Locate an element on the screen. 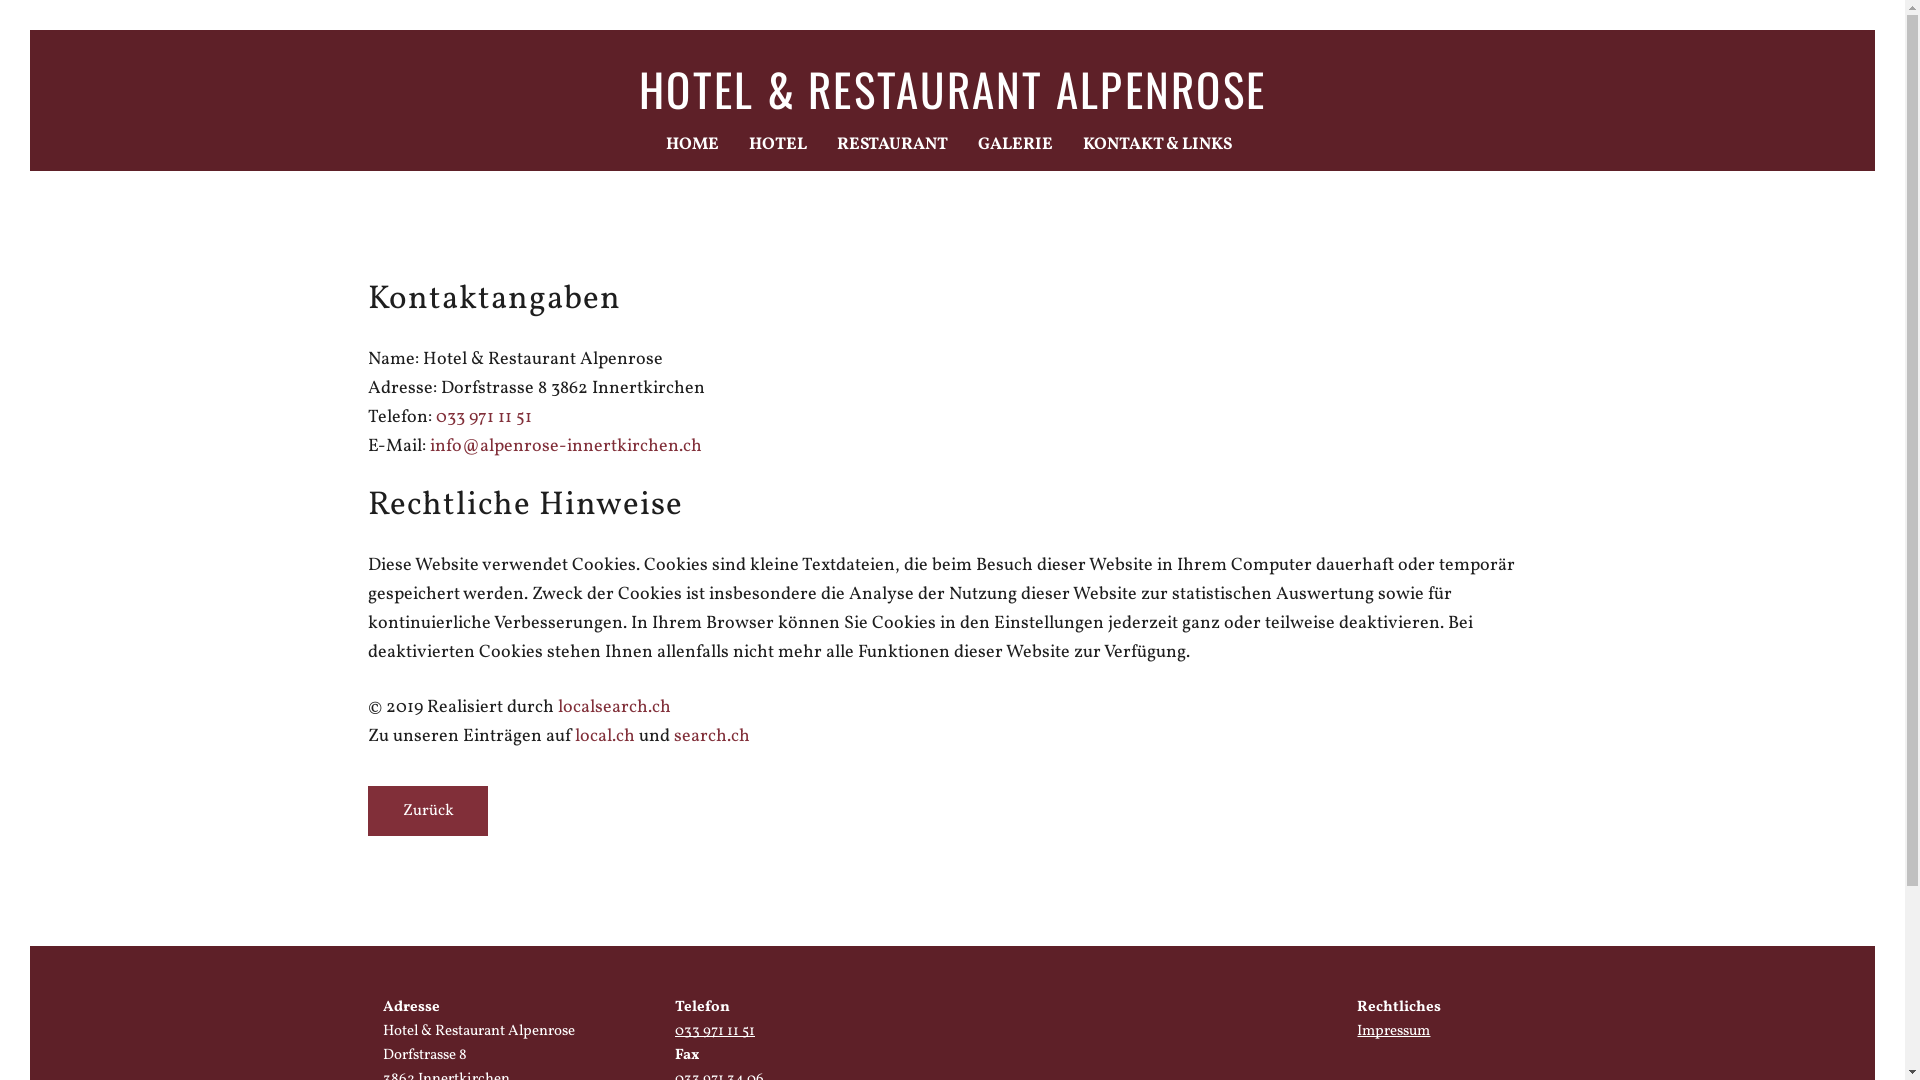 The image size is (1920, 1080). 033 971 11 51 is located at coordinates (484, 418).